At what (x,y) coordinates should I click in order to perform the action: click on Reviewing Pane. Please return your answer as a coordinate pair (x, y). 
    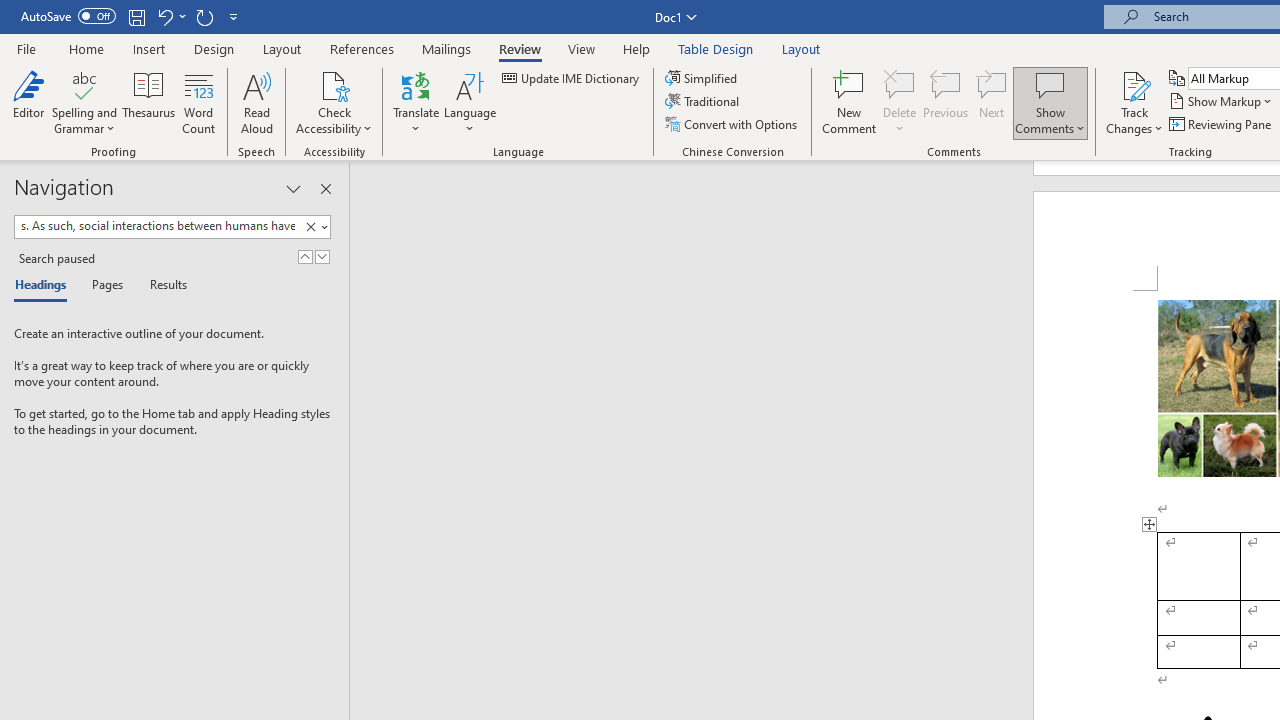
    Looking at the image, I should click on (1222, 124).